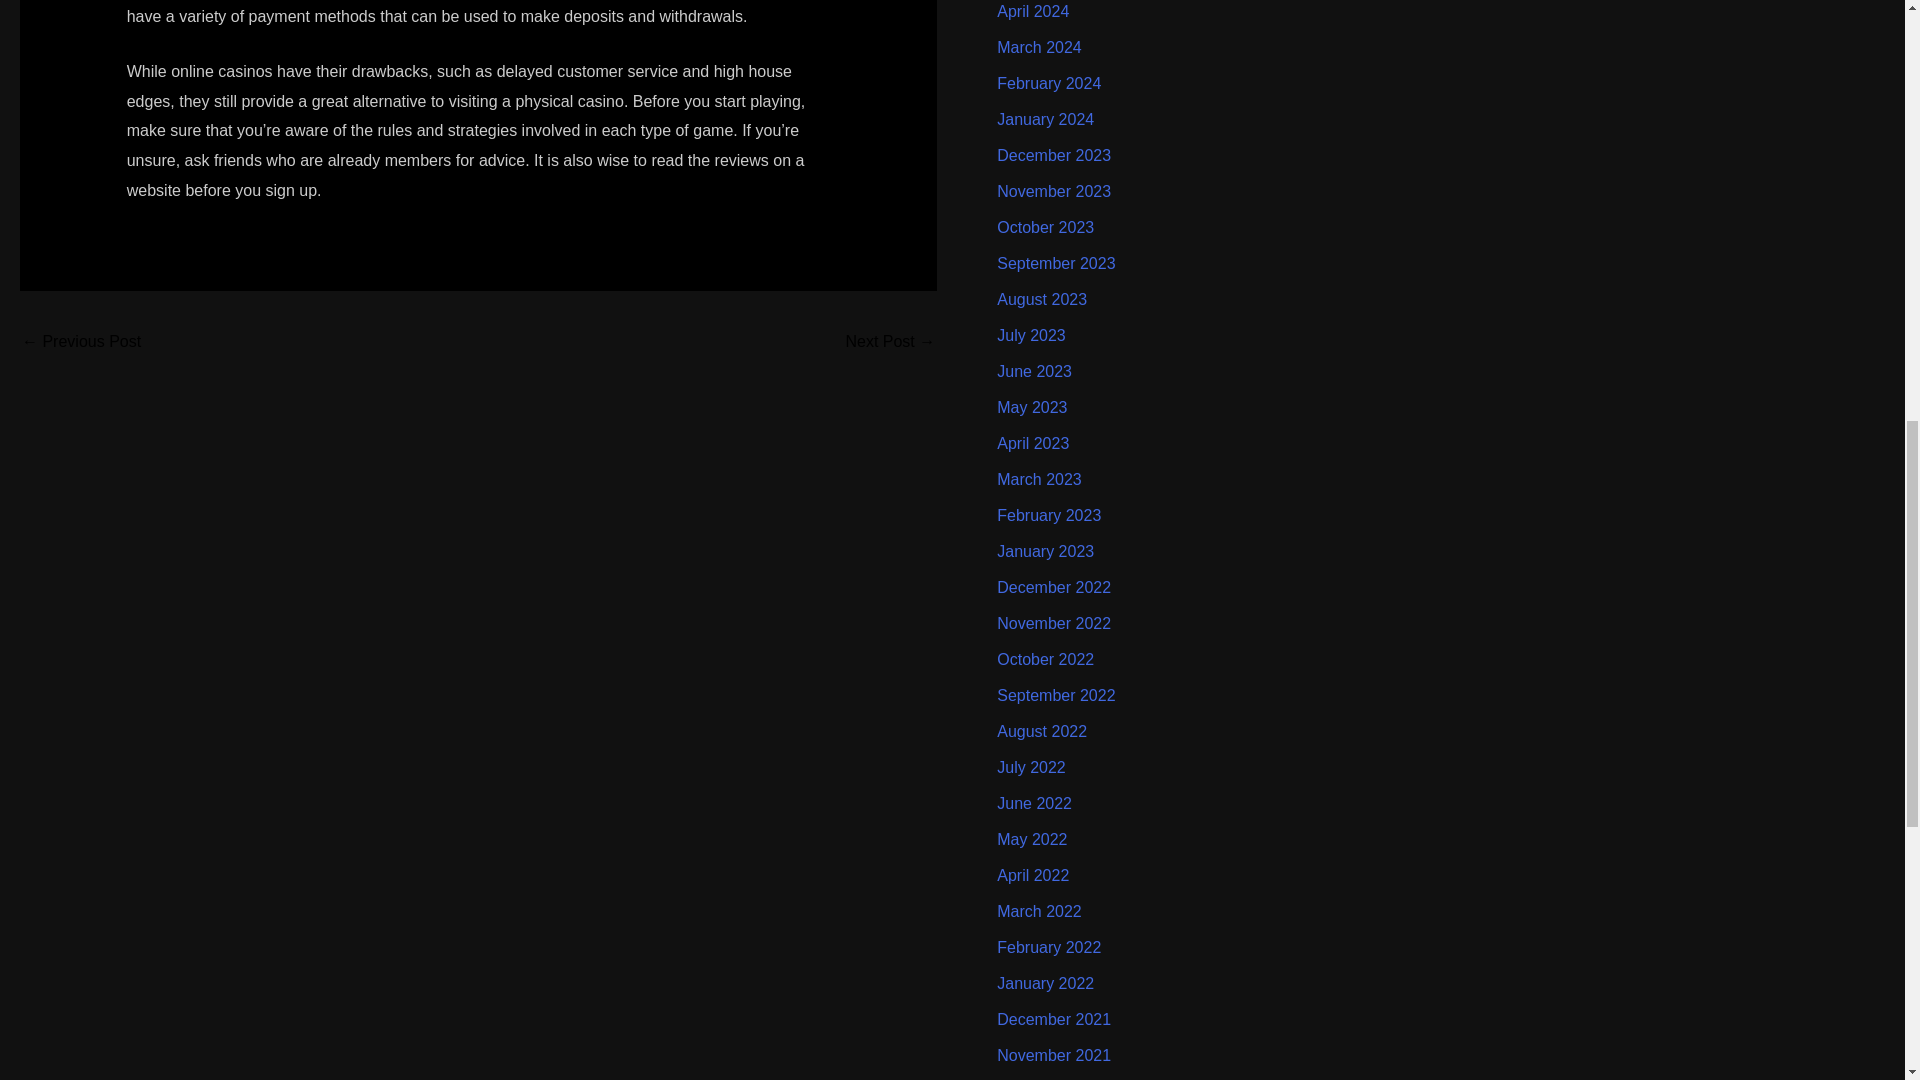 The height and width of the screenshot is (1080, 1920). I want to click on January 2024, so click(1045, 120).